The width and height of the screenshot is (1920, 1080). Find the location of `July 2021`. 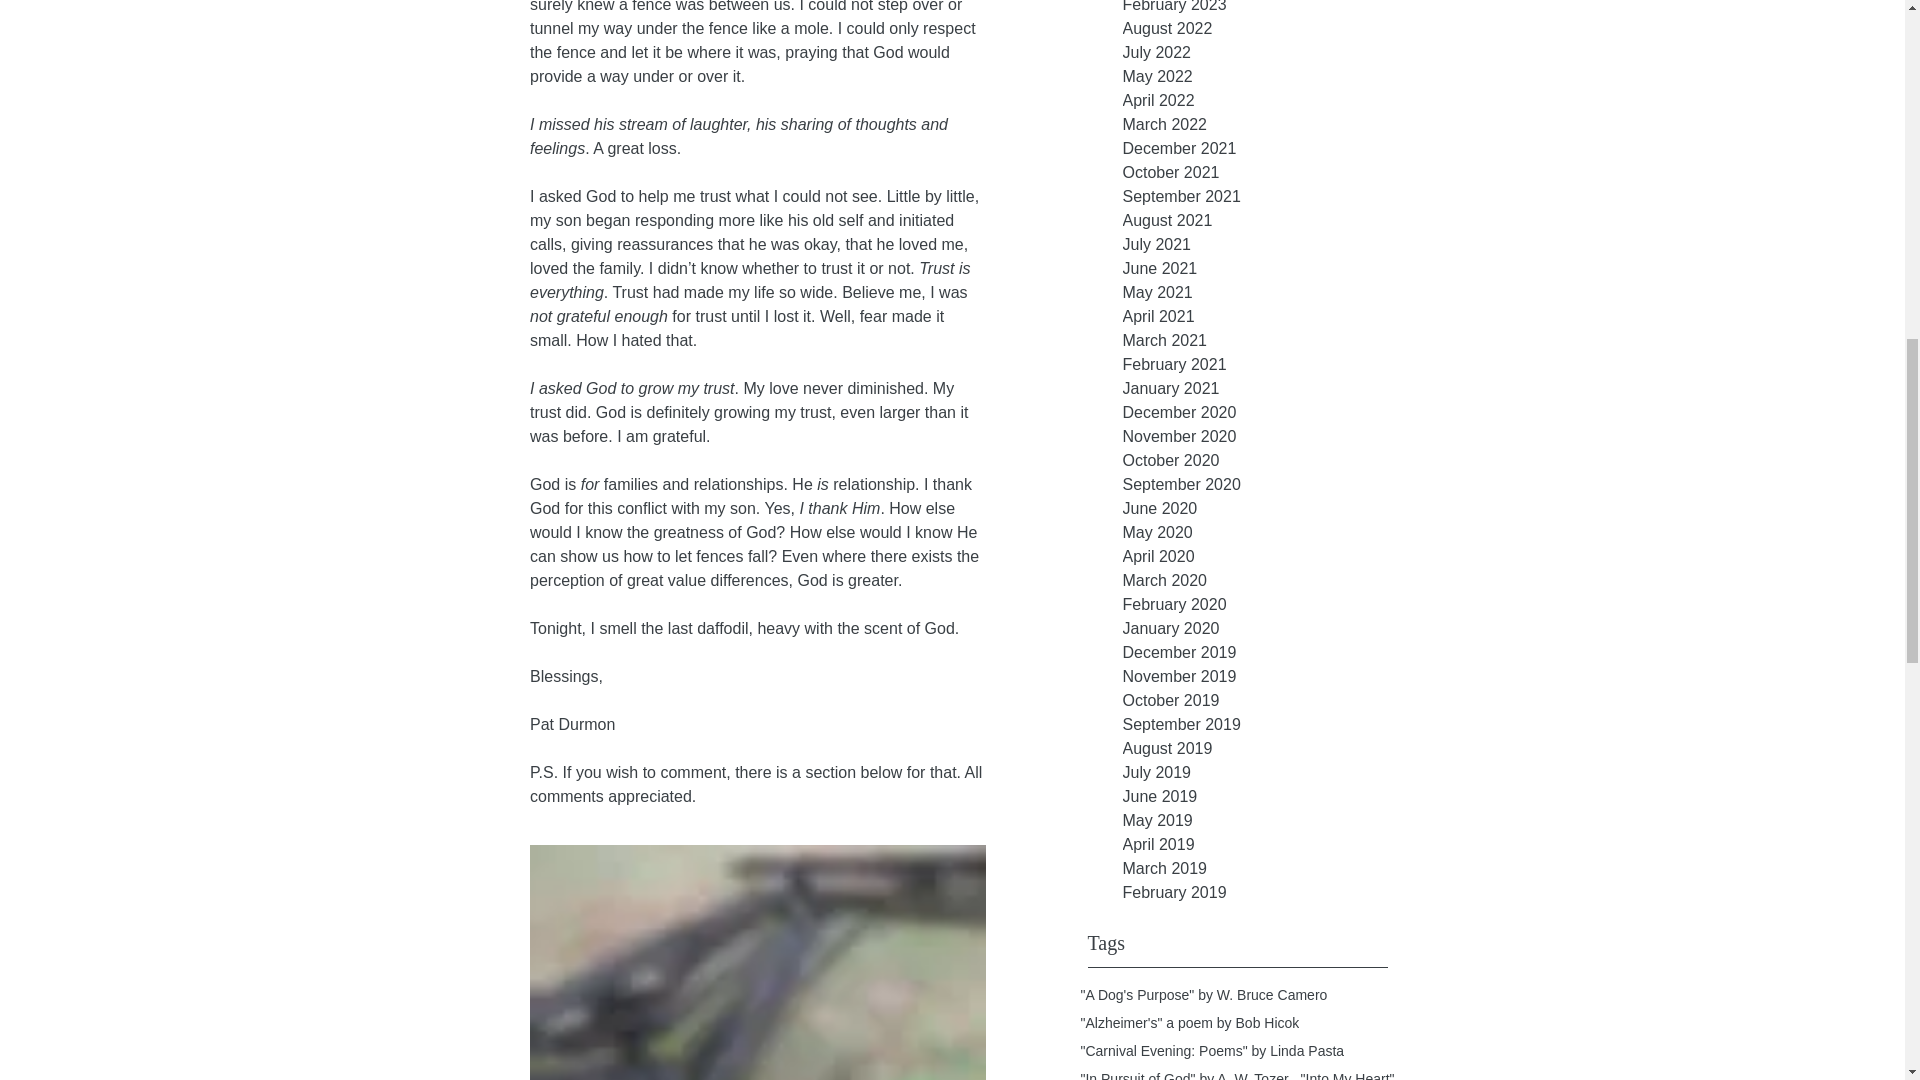

July 2021 is located at coordinates (1272, 245).